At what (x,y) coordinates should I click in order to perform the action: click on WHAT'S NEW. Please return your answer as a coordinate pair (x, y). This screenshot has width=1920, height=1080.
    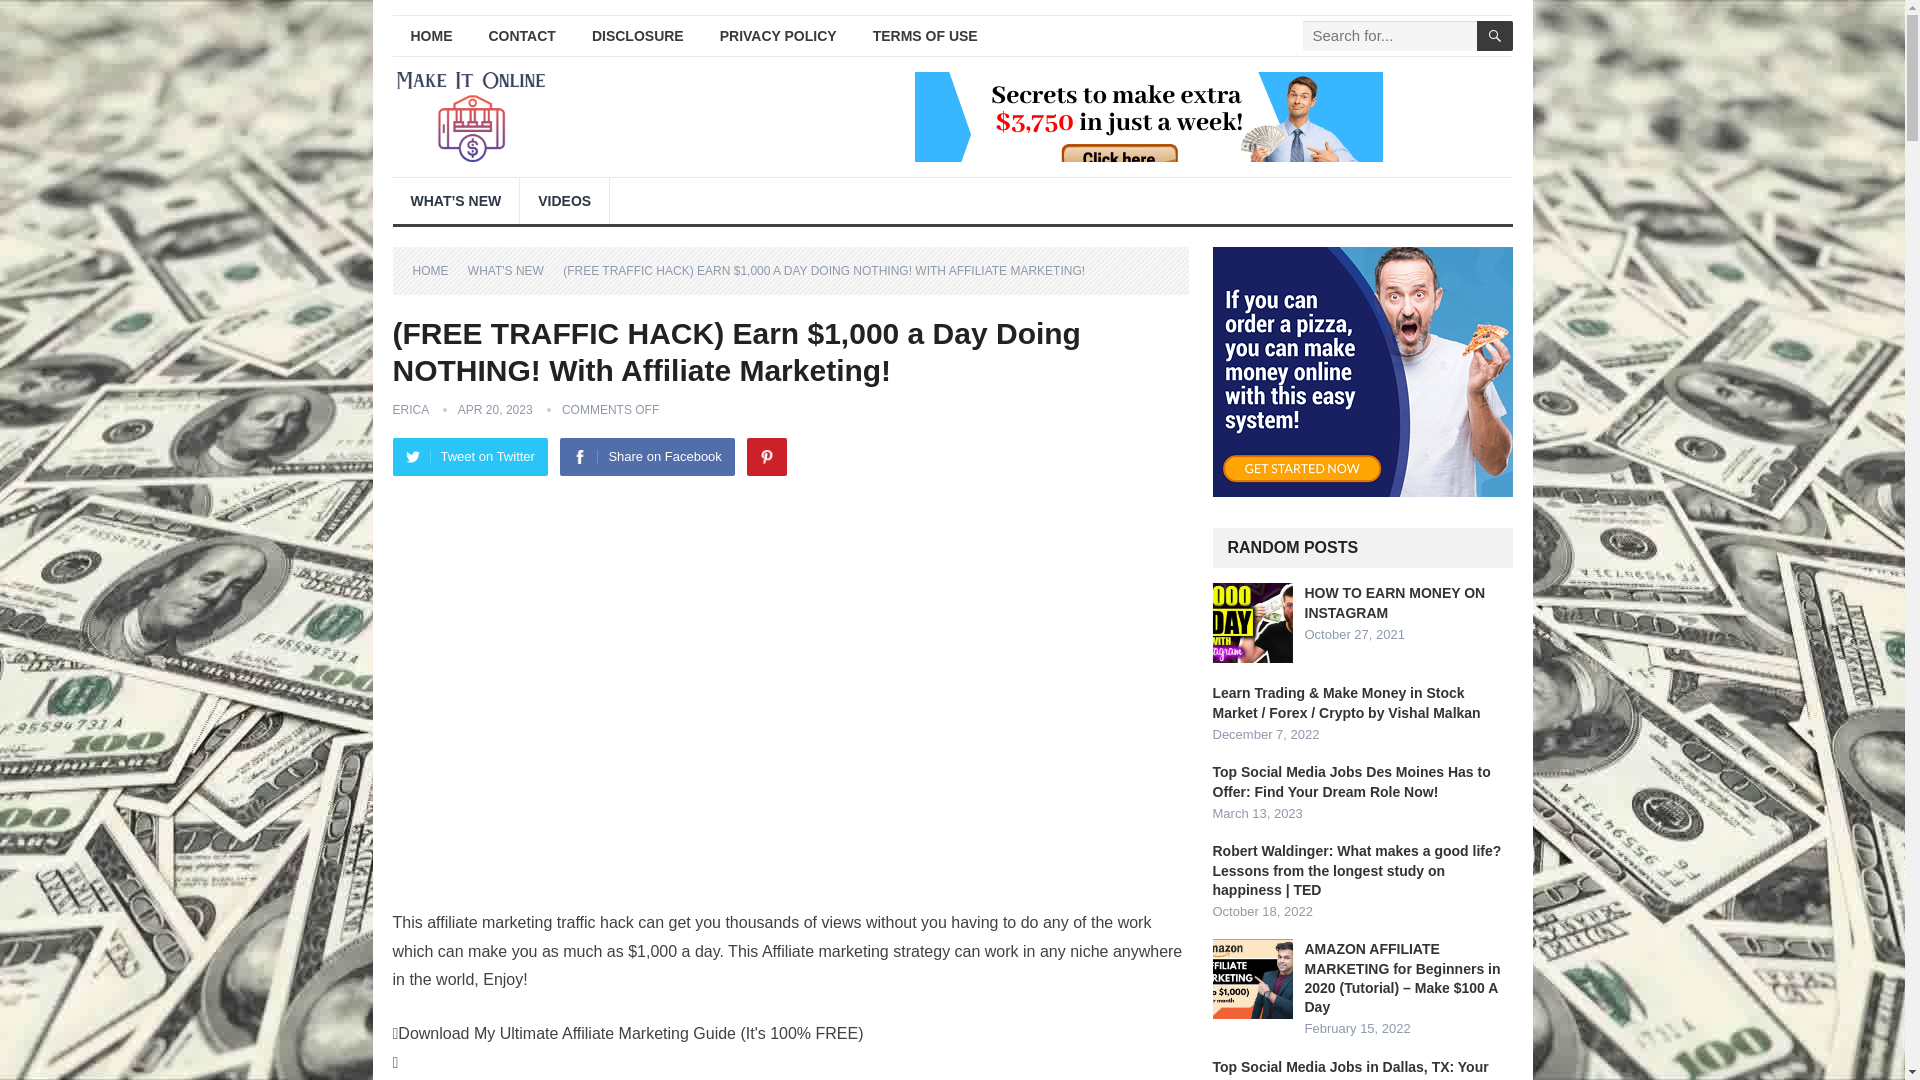
    Looking at the image, I should click on (513, 270).